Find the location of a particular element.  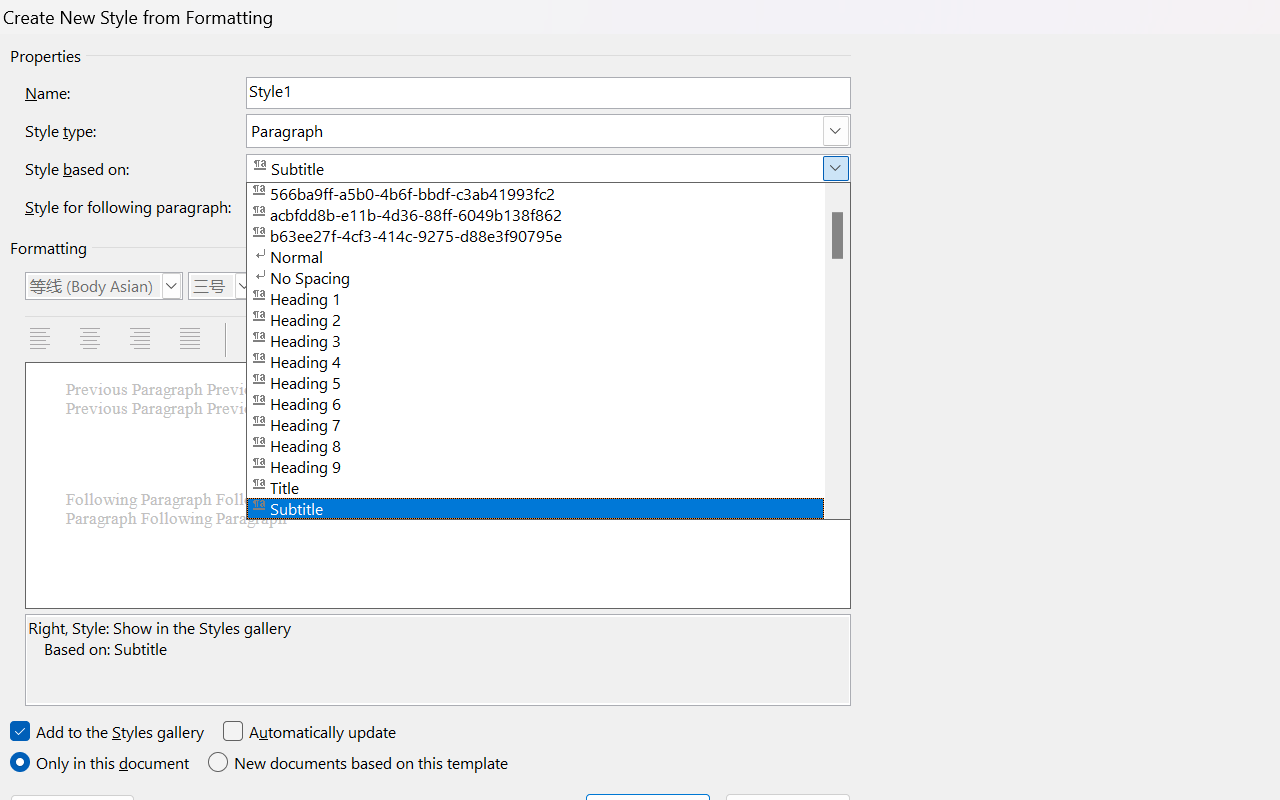

Only in this document is located at coordinates (102, 763).